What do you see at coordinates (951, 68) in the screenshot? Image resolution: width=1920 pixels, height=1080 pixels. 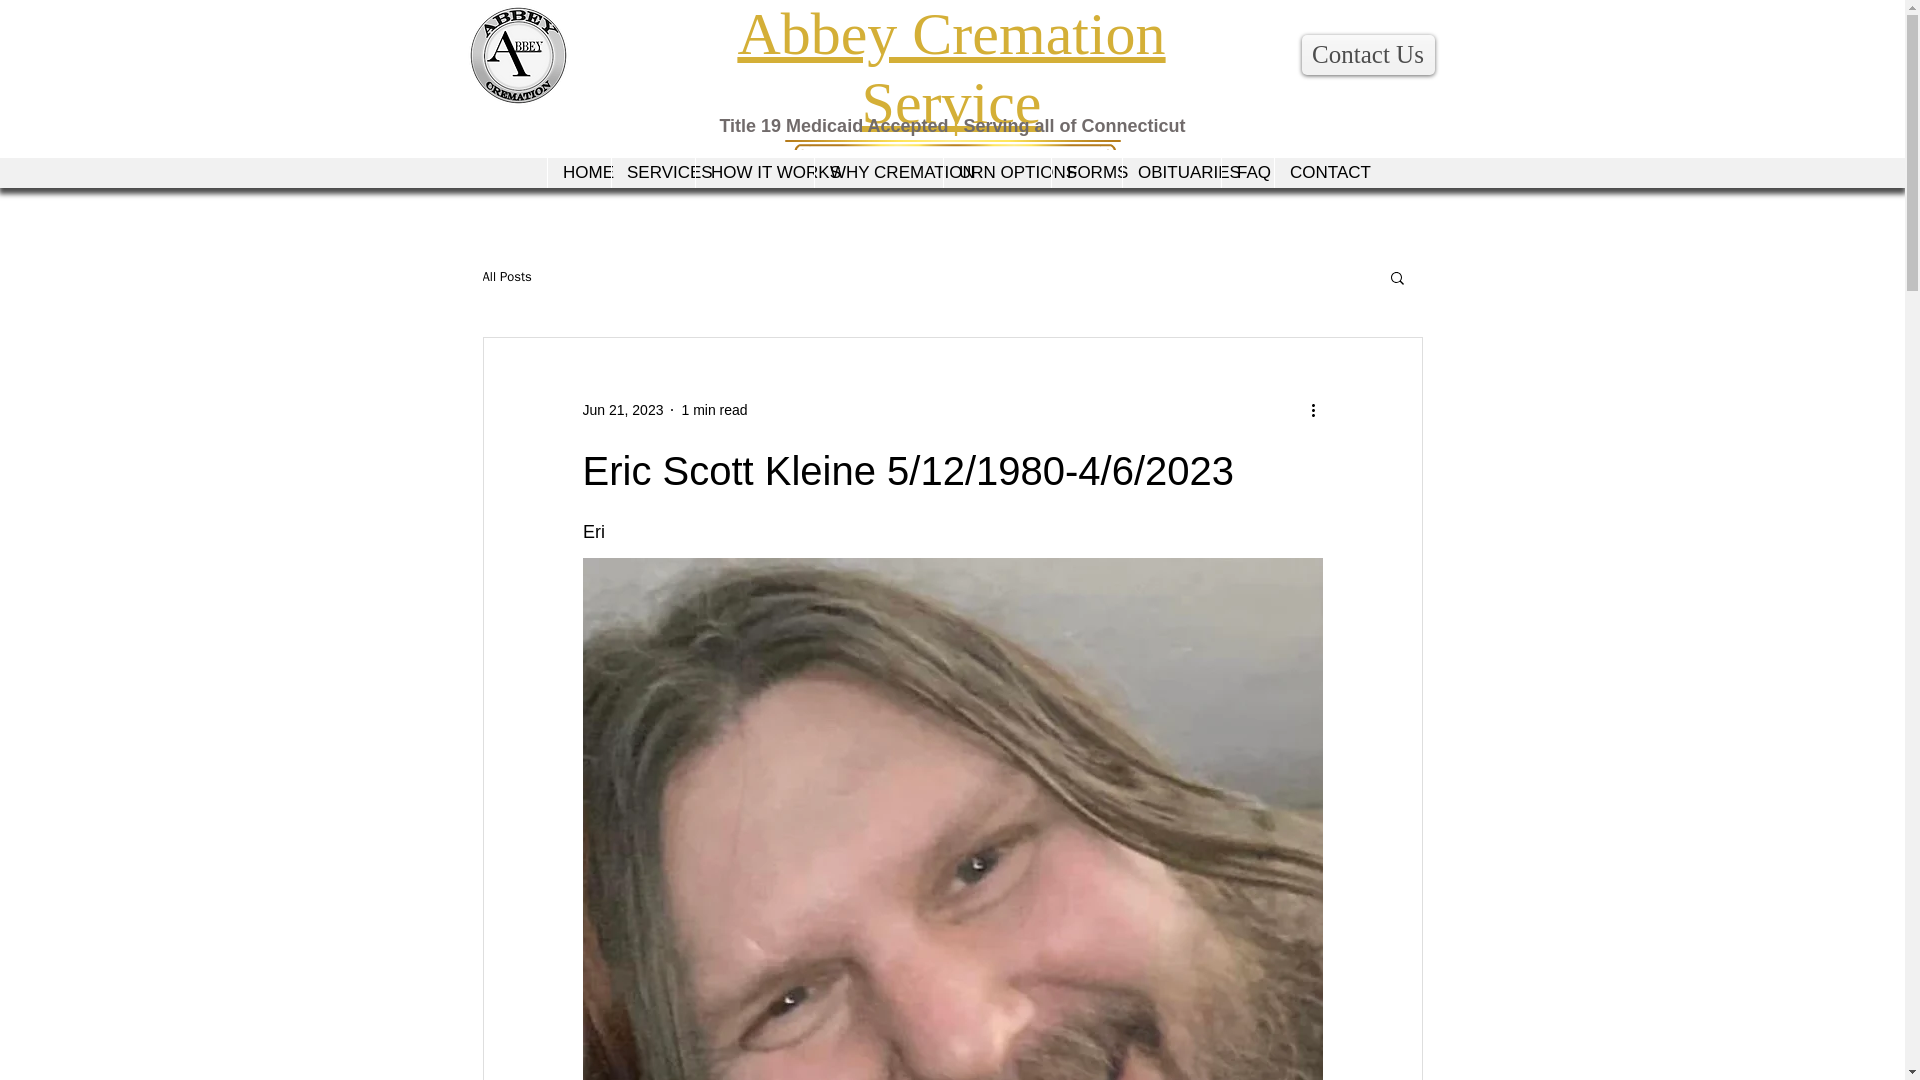 I see `Abbey Cremation Service` at bounding box center [951, 68].